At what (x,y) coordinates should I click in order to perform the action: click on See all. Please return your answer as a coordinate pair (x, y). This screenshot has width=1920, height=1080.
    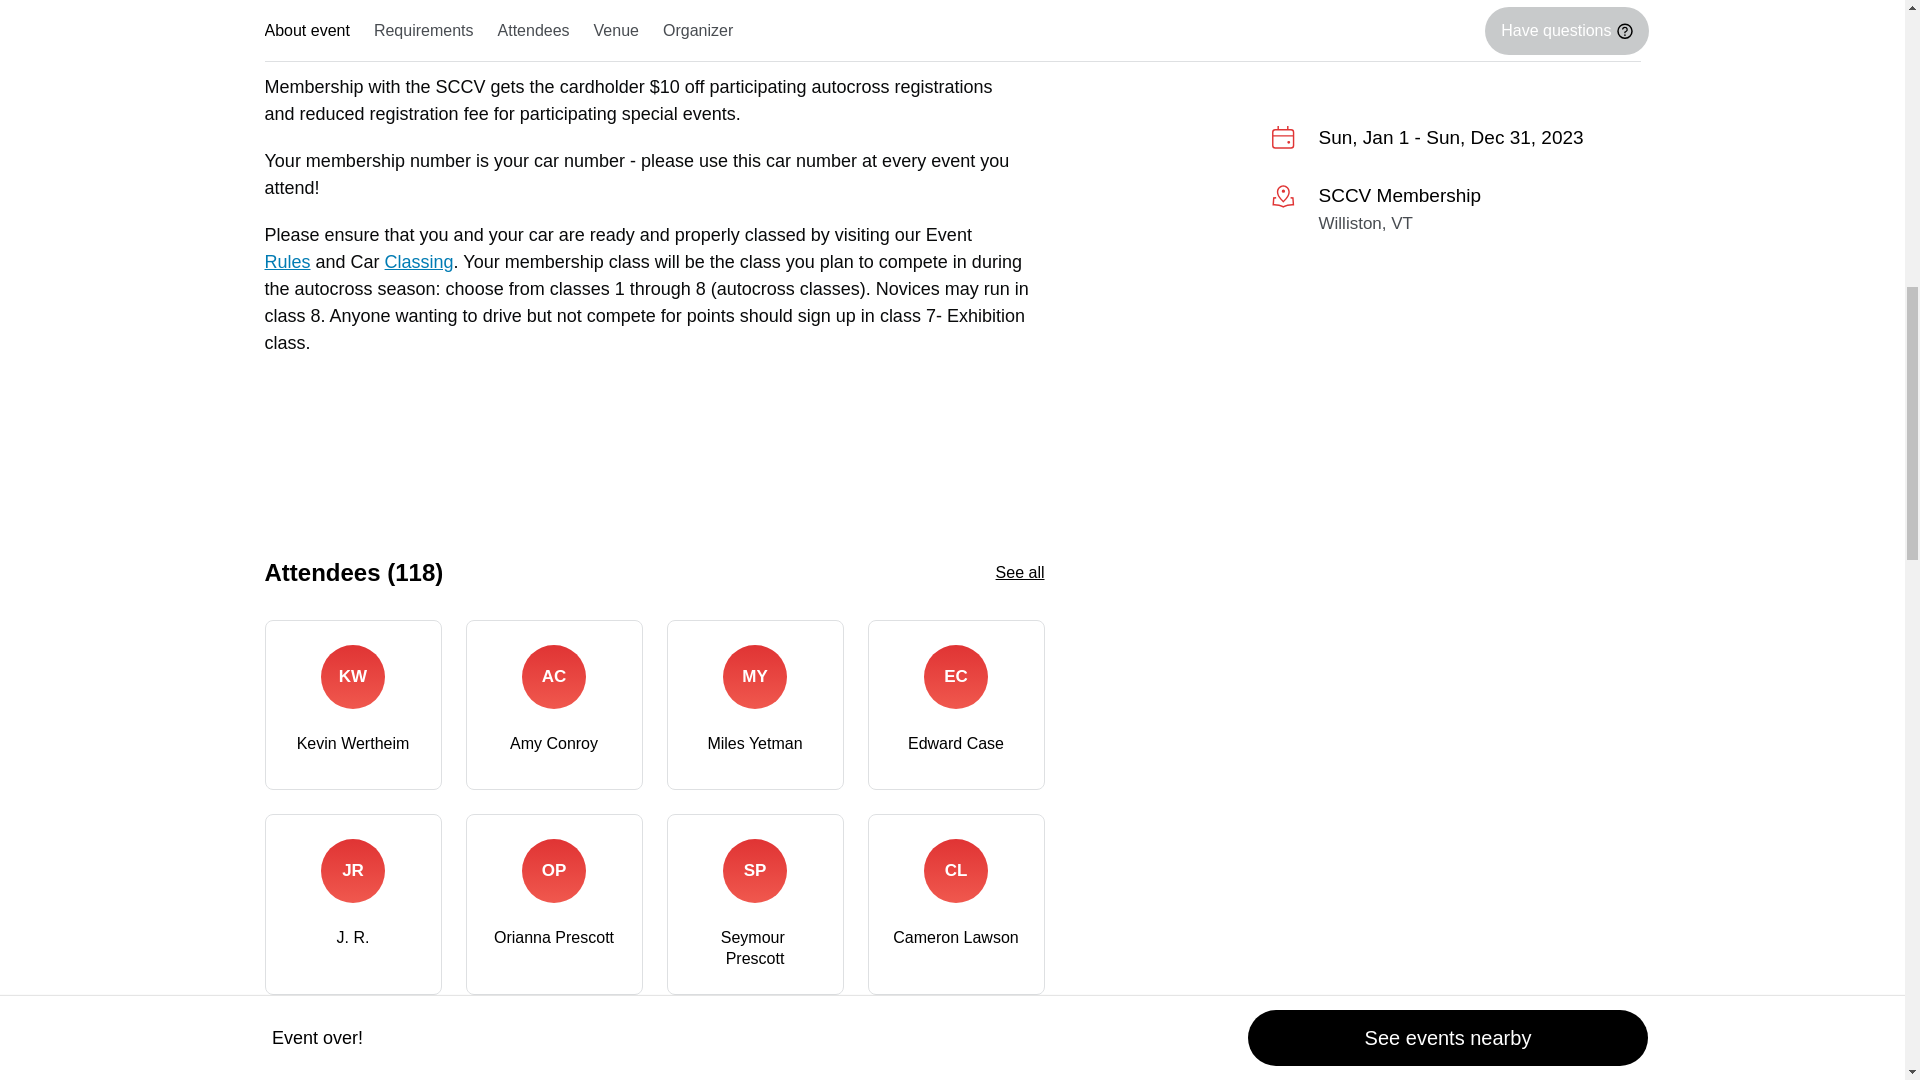
    Looking at the image, I should click on (1020, 572).